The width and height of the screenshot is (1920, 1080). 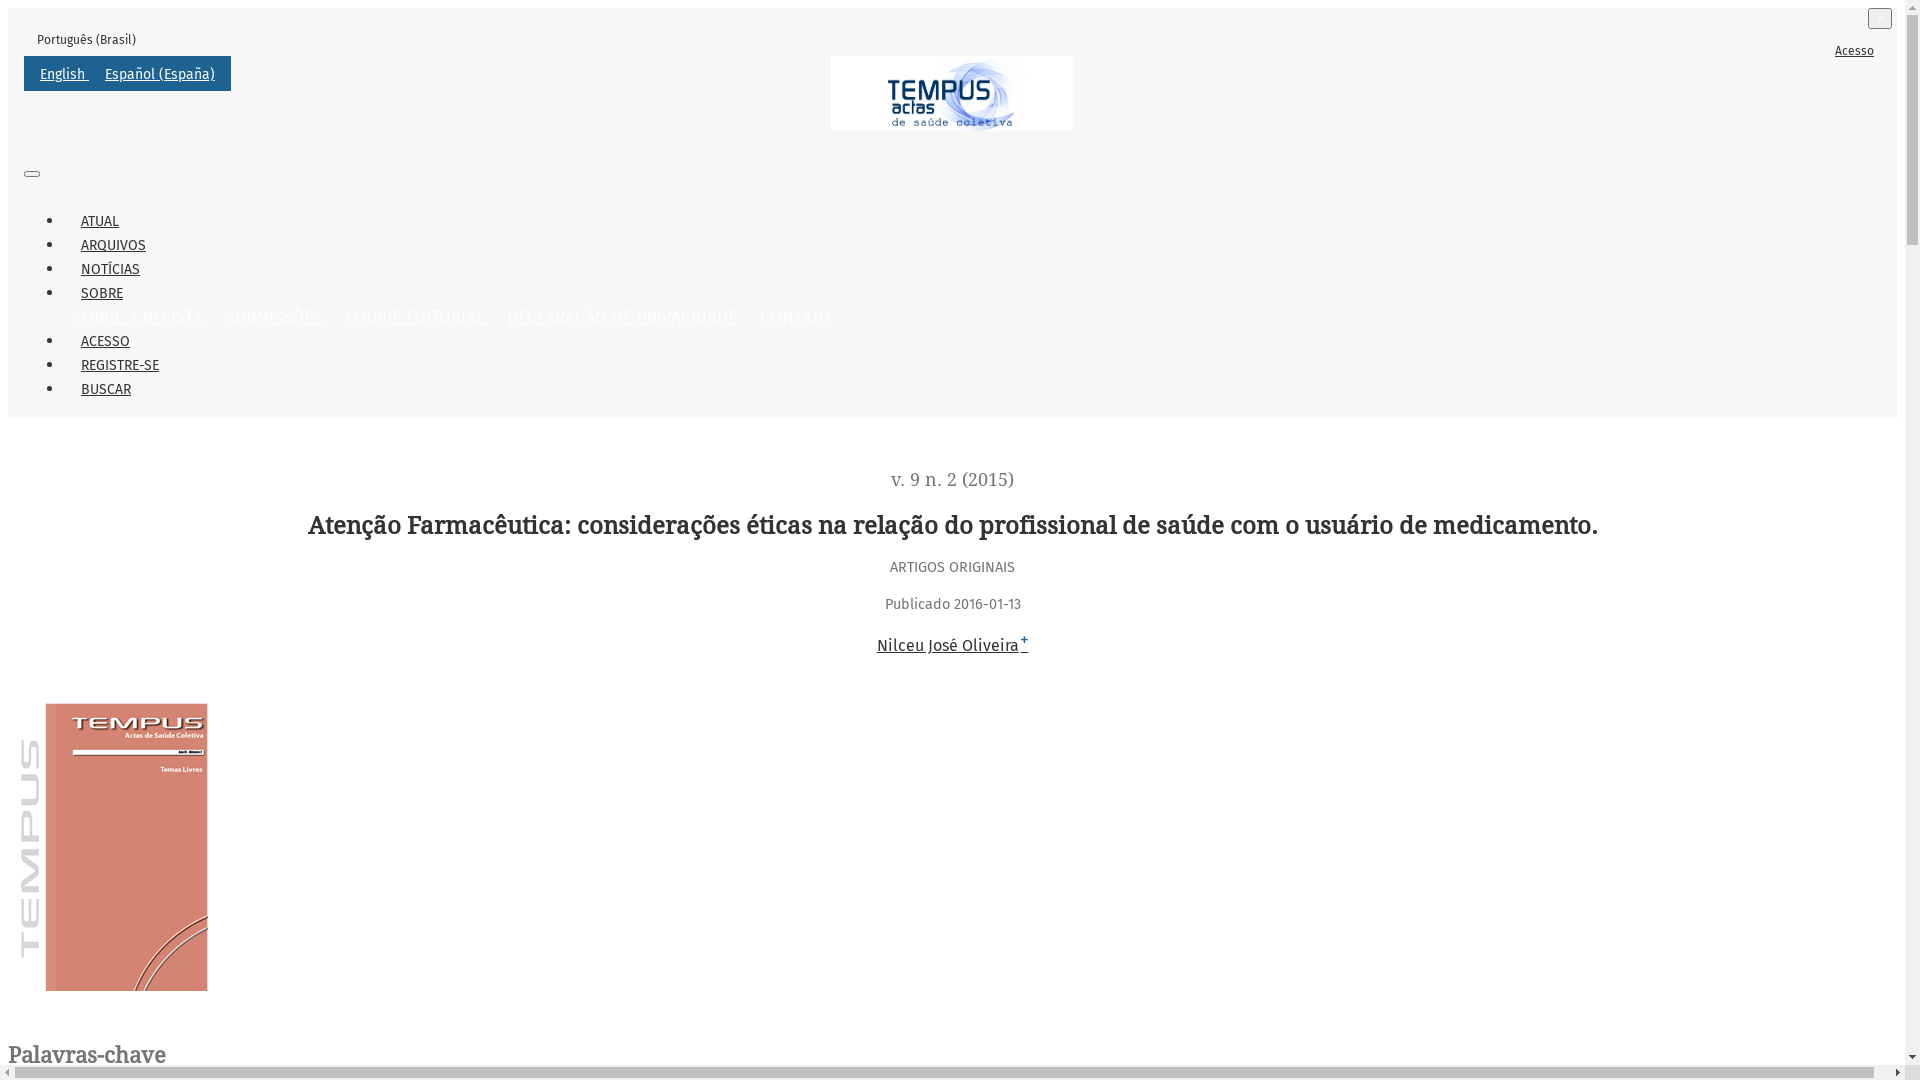 I want to click on Acesso, so click(x=1854, y=51).